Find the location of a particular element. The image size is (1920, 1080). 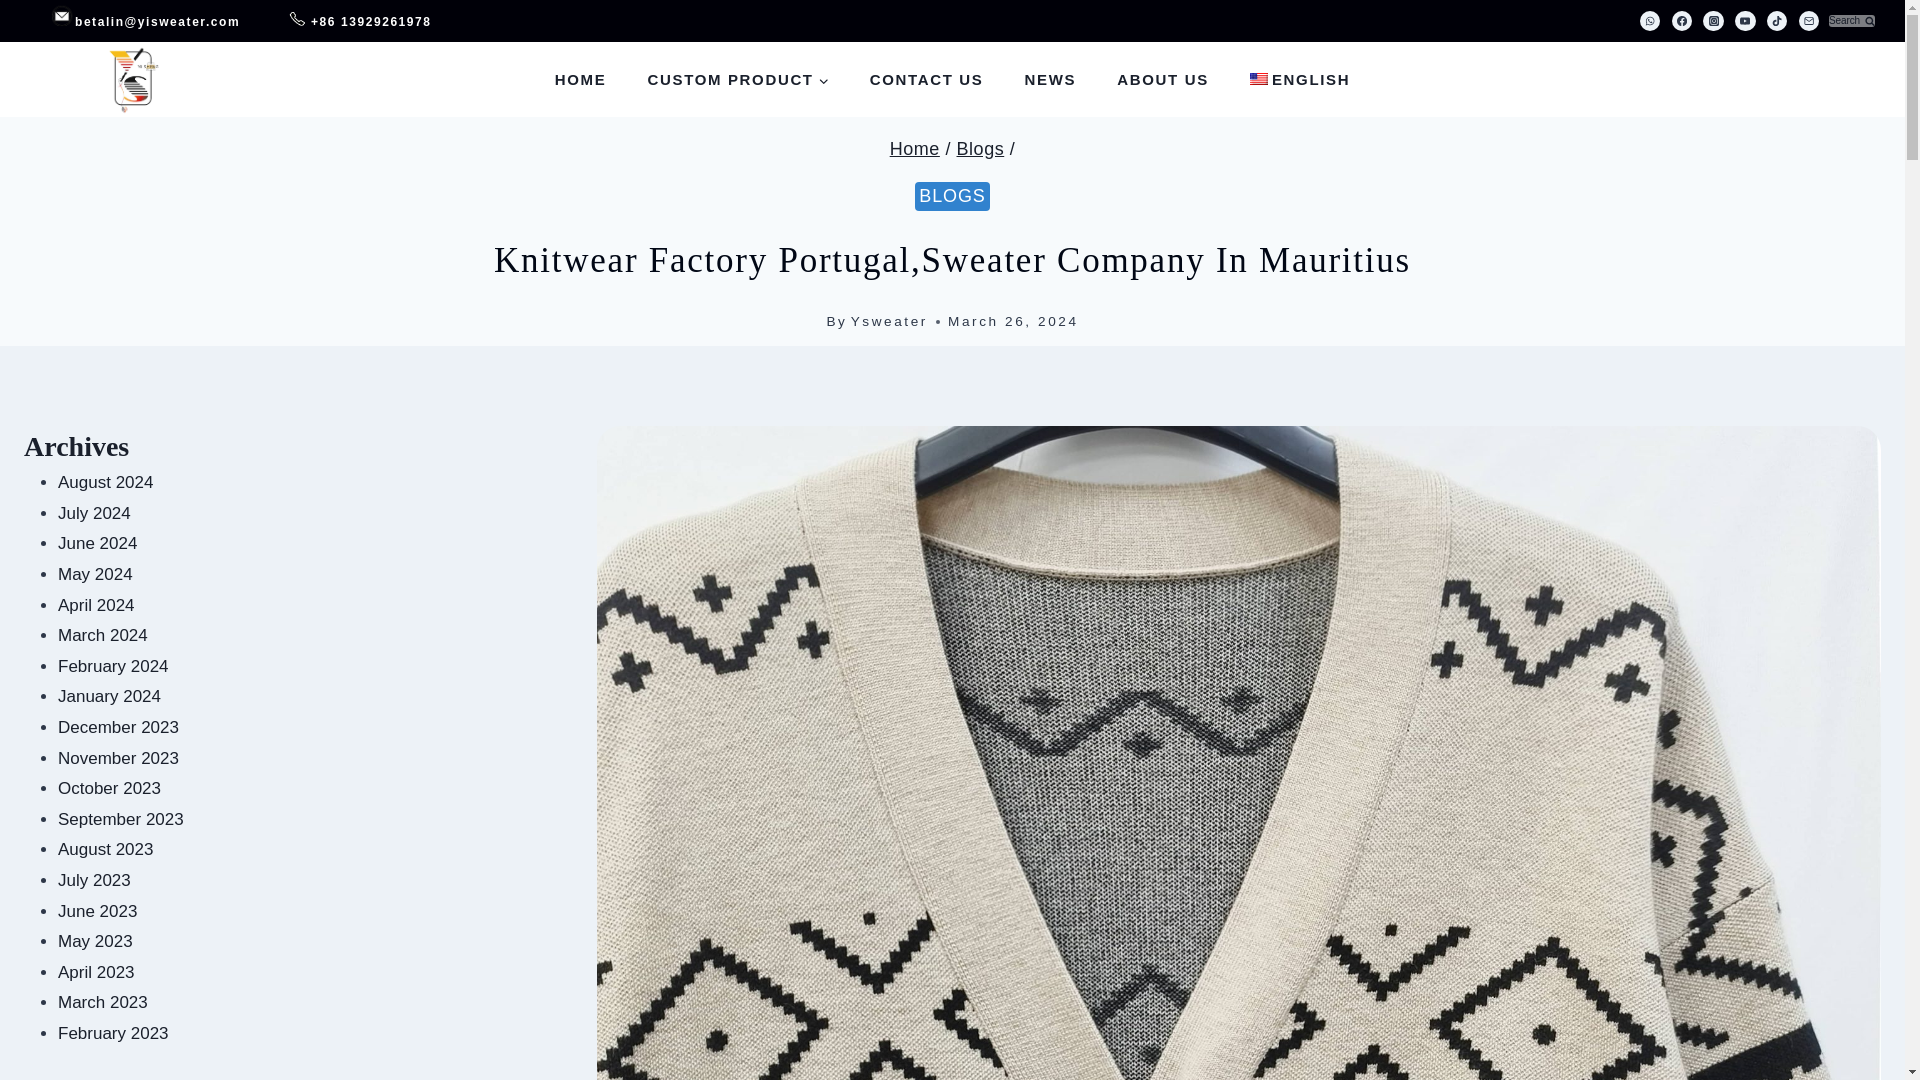

ABOUT US is located at coordinates (1163, 78).